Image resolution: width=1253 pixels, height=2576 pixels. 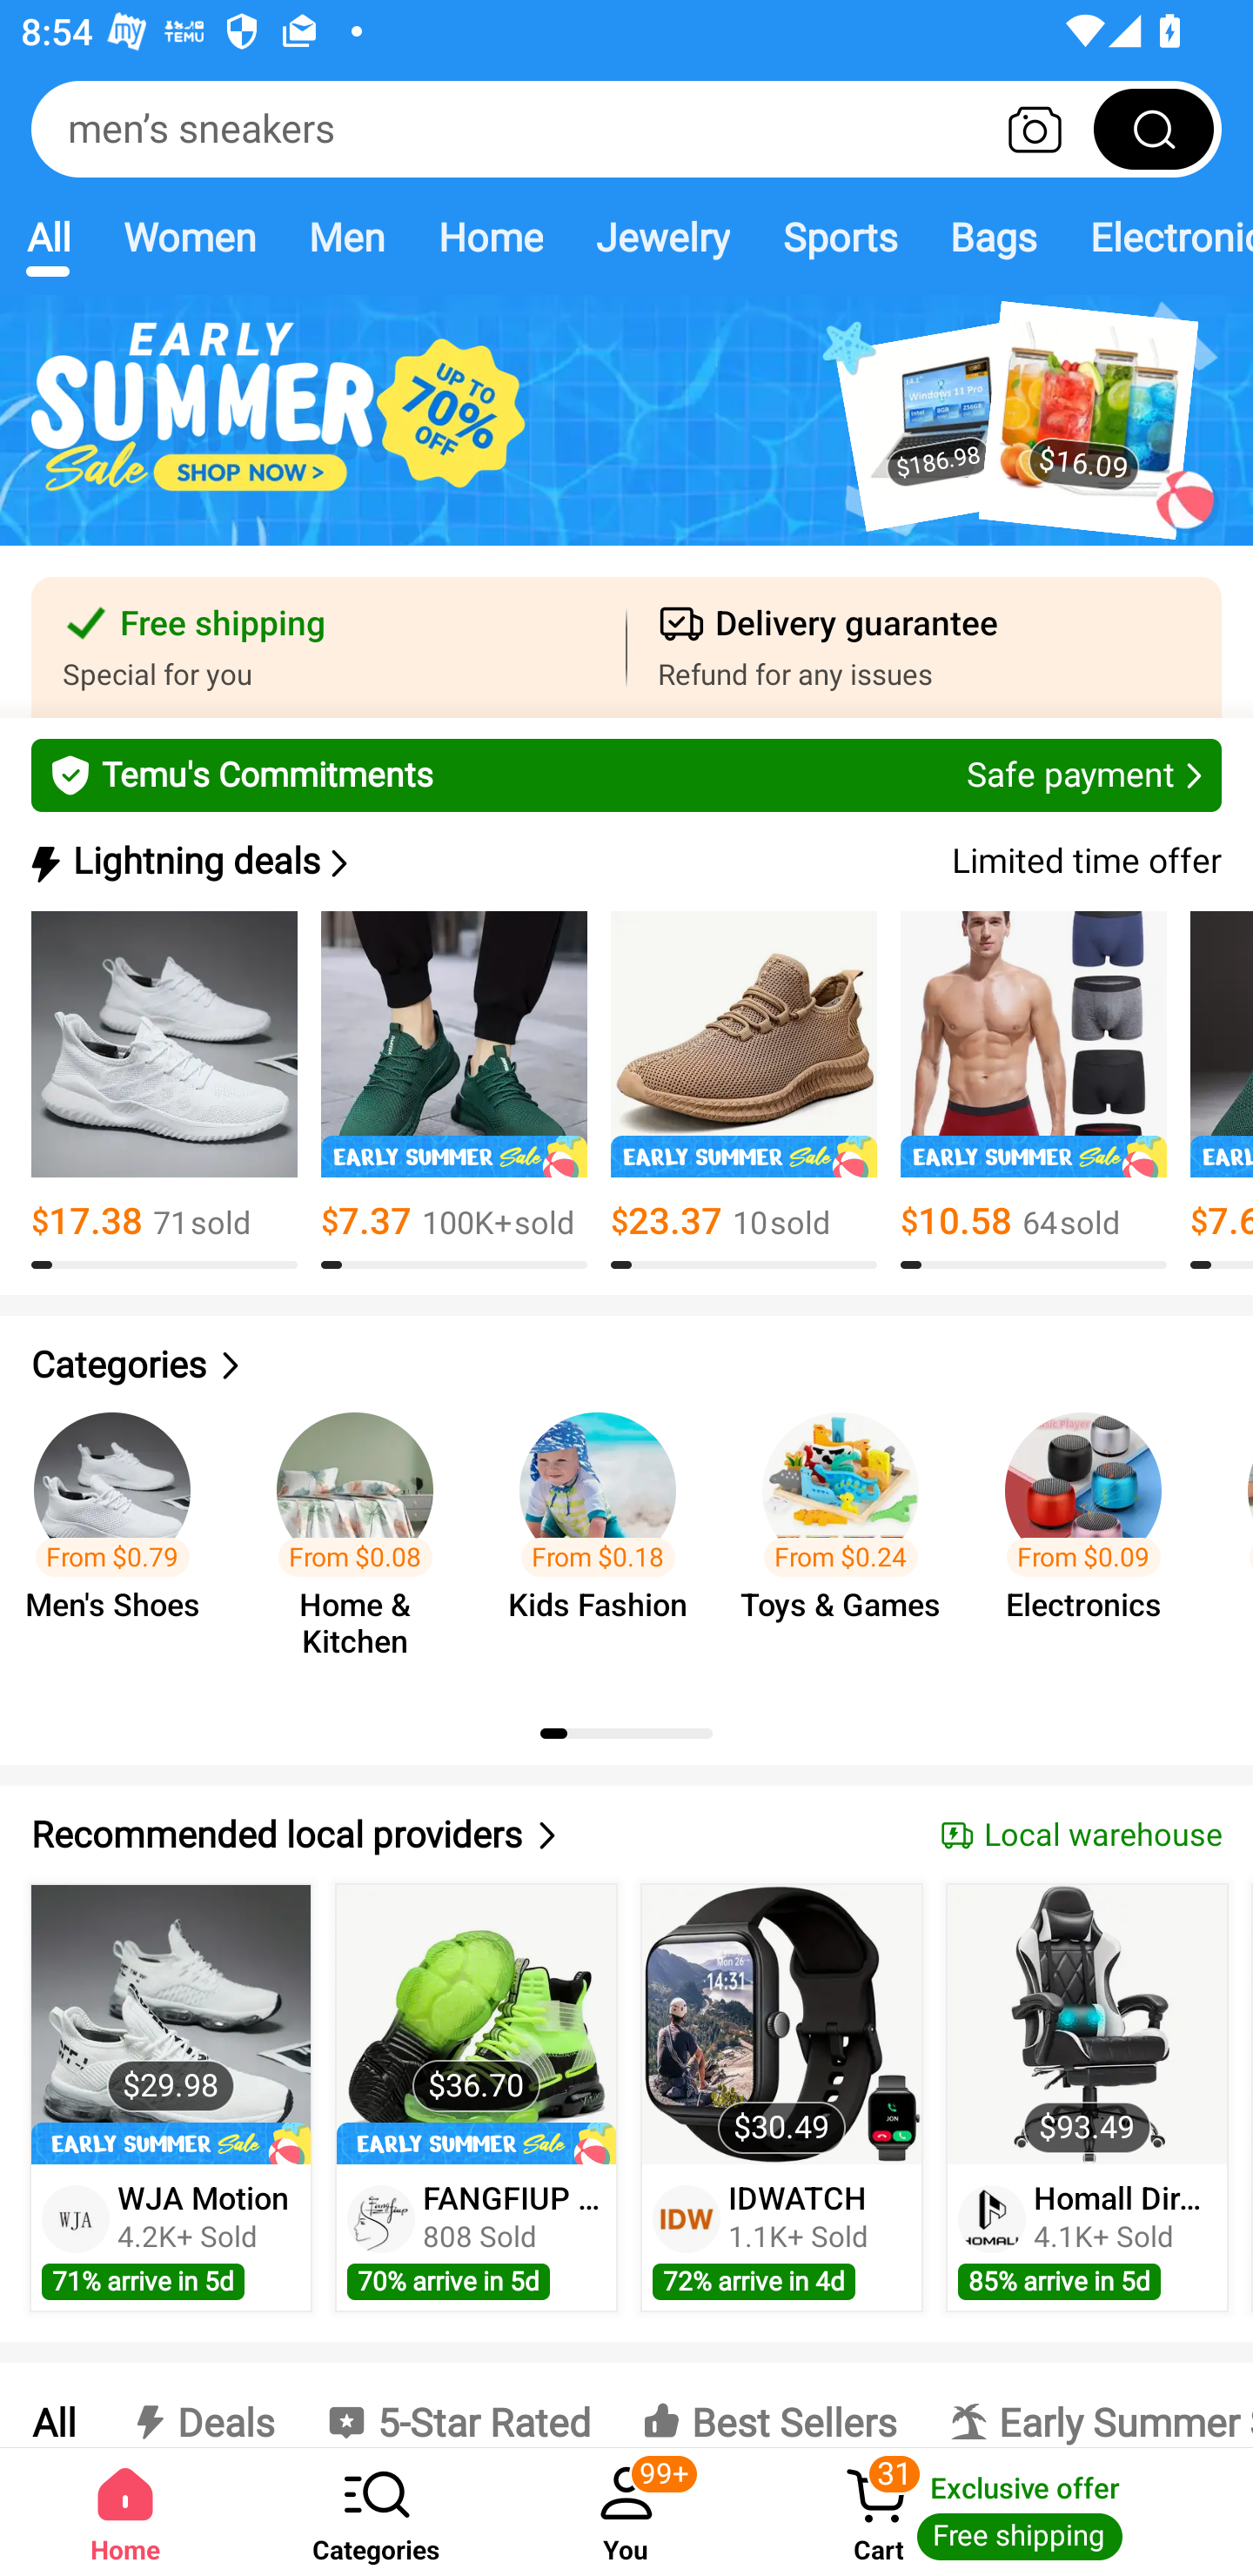 What do you see at coordinates (606, 1539) in the screenshot?
I see `From $0.18 Kids Fashion` at bounding box center [606, 1539].